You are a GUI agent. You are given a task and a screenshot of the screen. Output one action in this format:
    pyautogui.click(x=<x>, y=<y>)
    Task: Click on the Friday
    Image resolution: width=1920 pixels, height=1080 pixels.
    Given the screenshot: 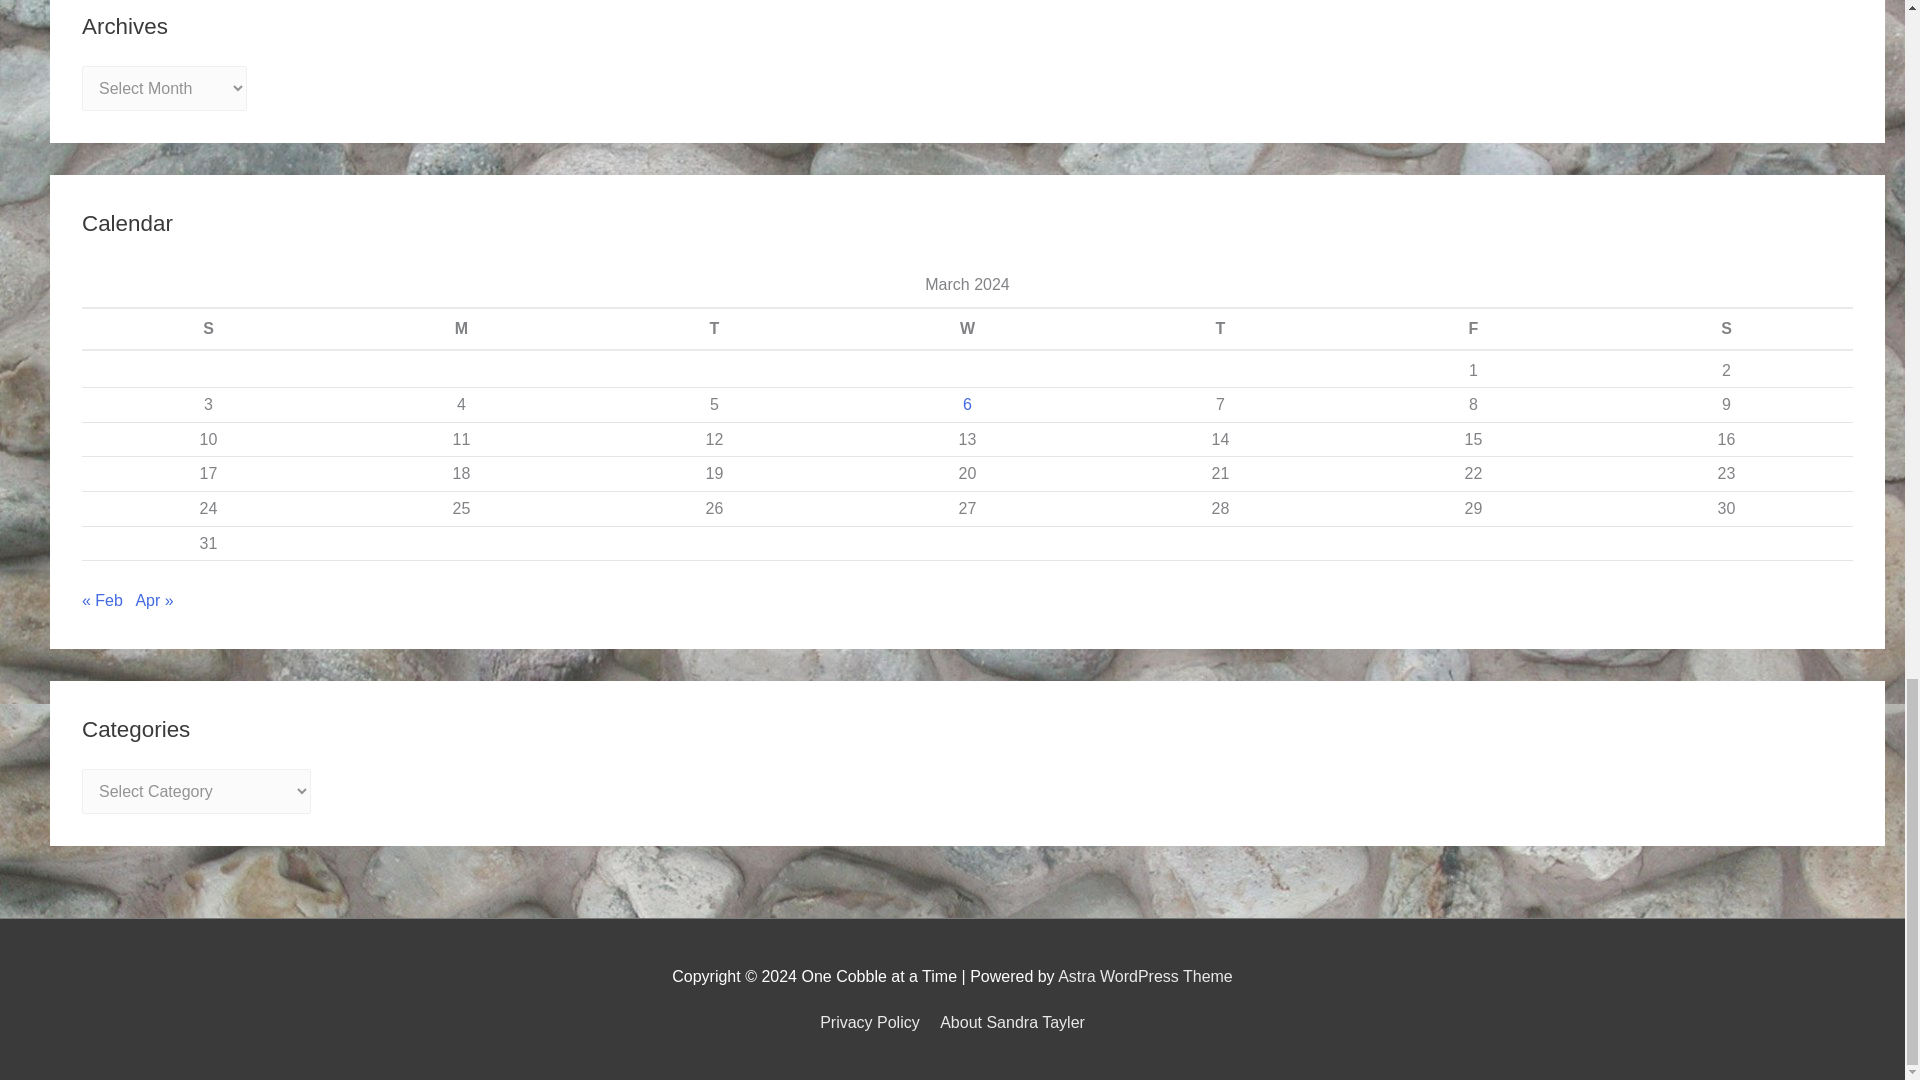 What is the action you would take?
    pyautogui.click(x=1473, y=328)
    